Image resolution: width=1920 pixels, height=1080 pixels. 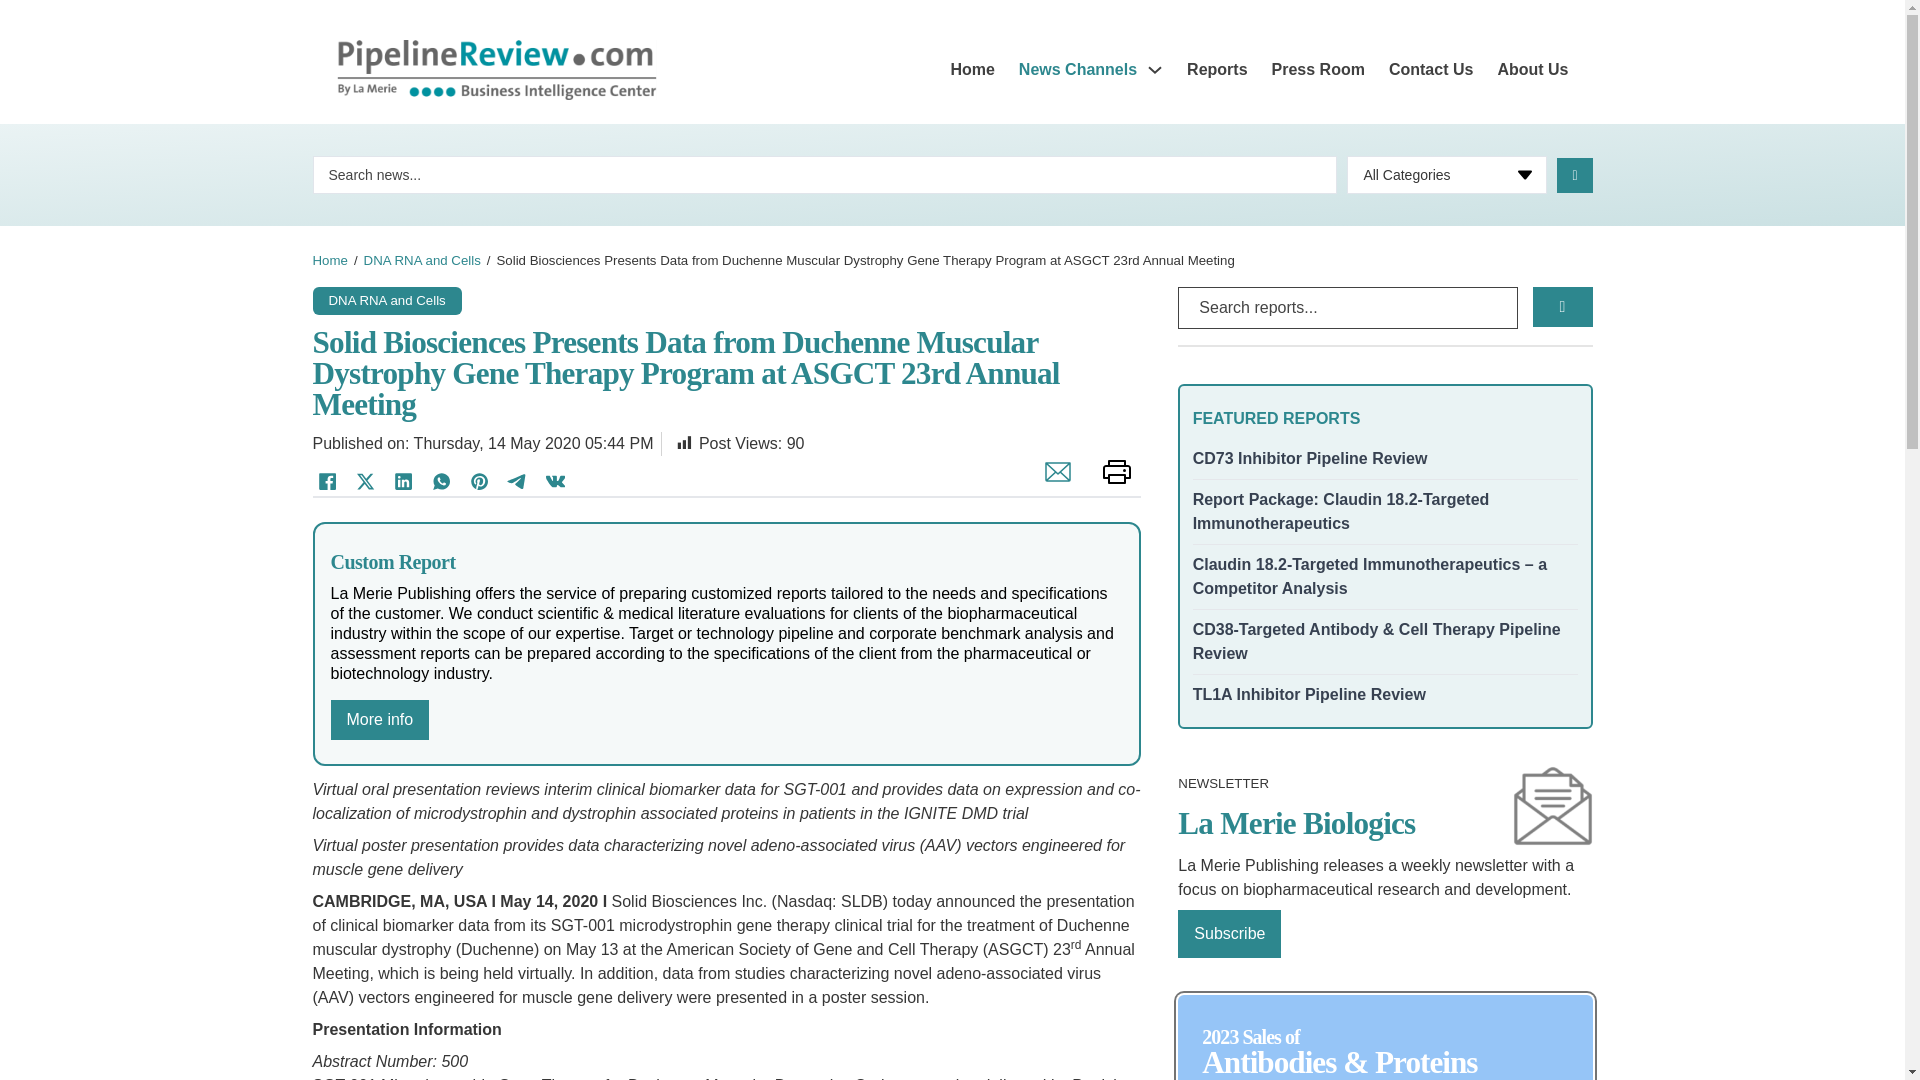 I want to click on Reports, so click(x=1216, y=70).